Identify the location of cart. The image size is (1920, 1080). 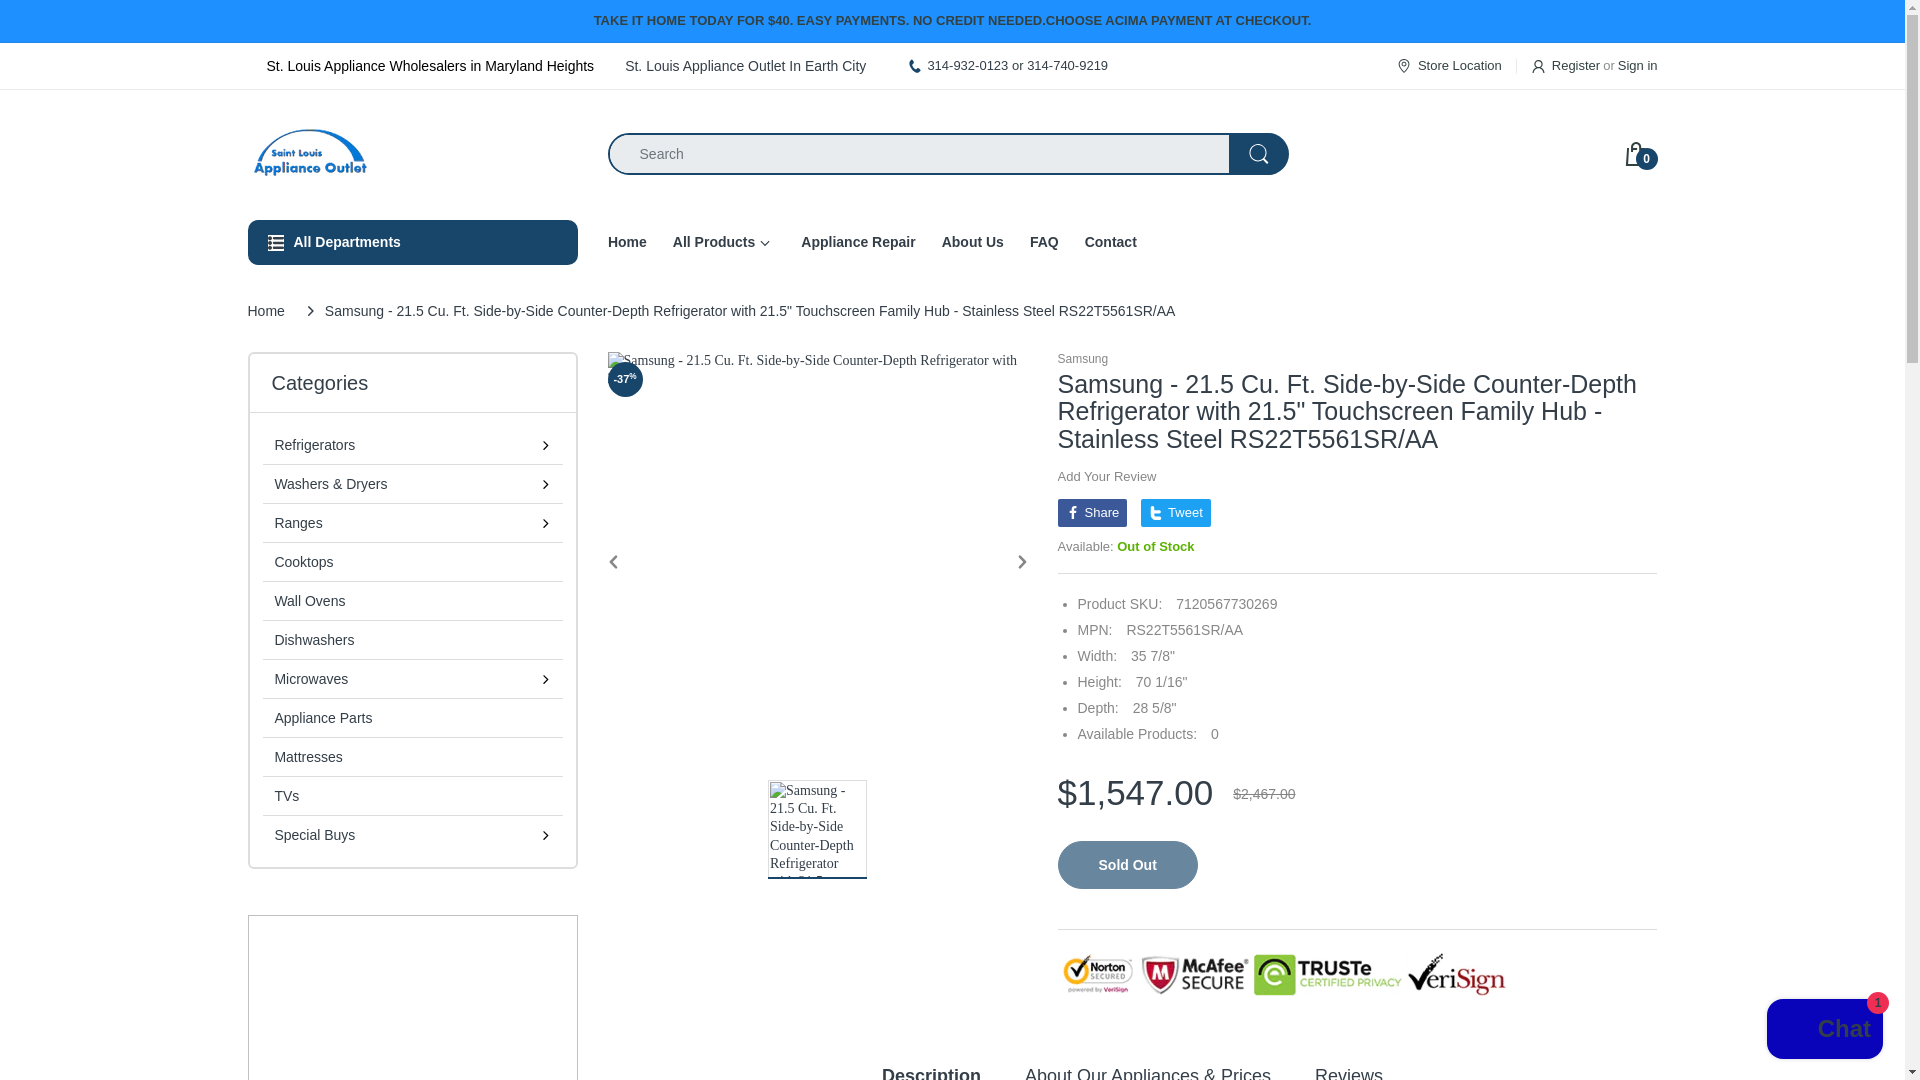
(1641, 154).